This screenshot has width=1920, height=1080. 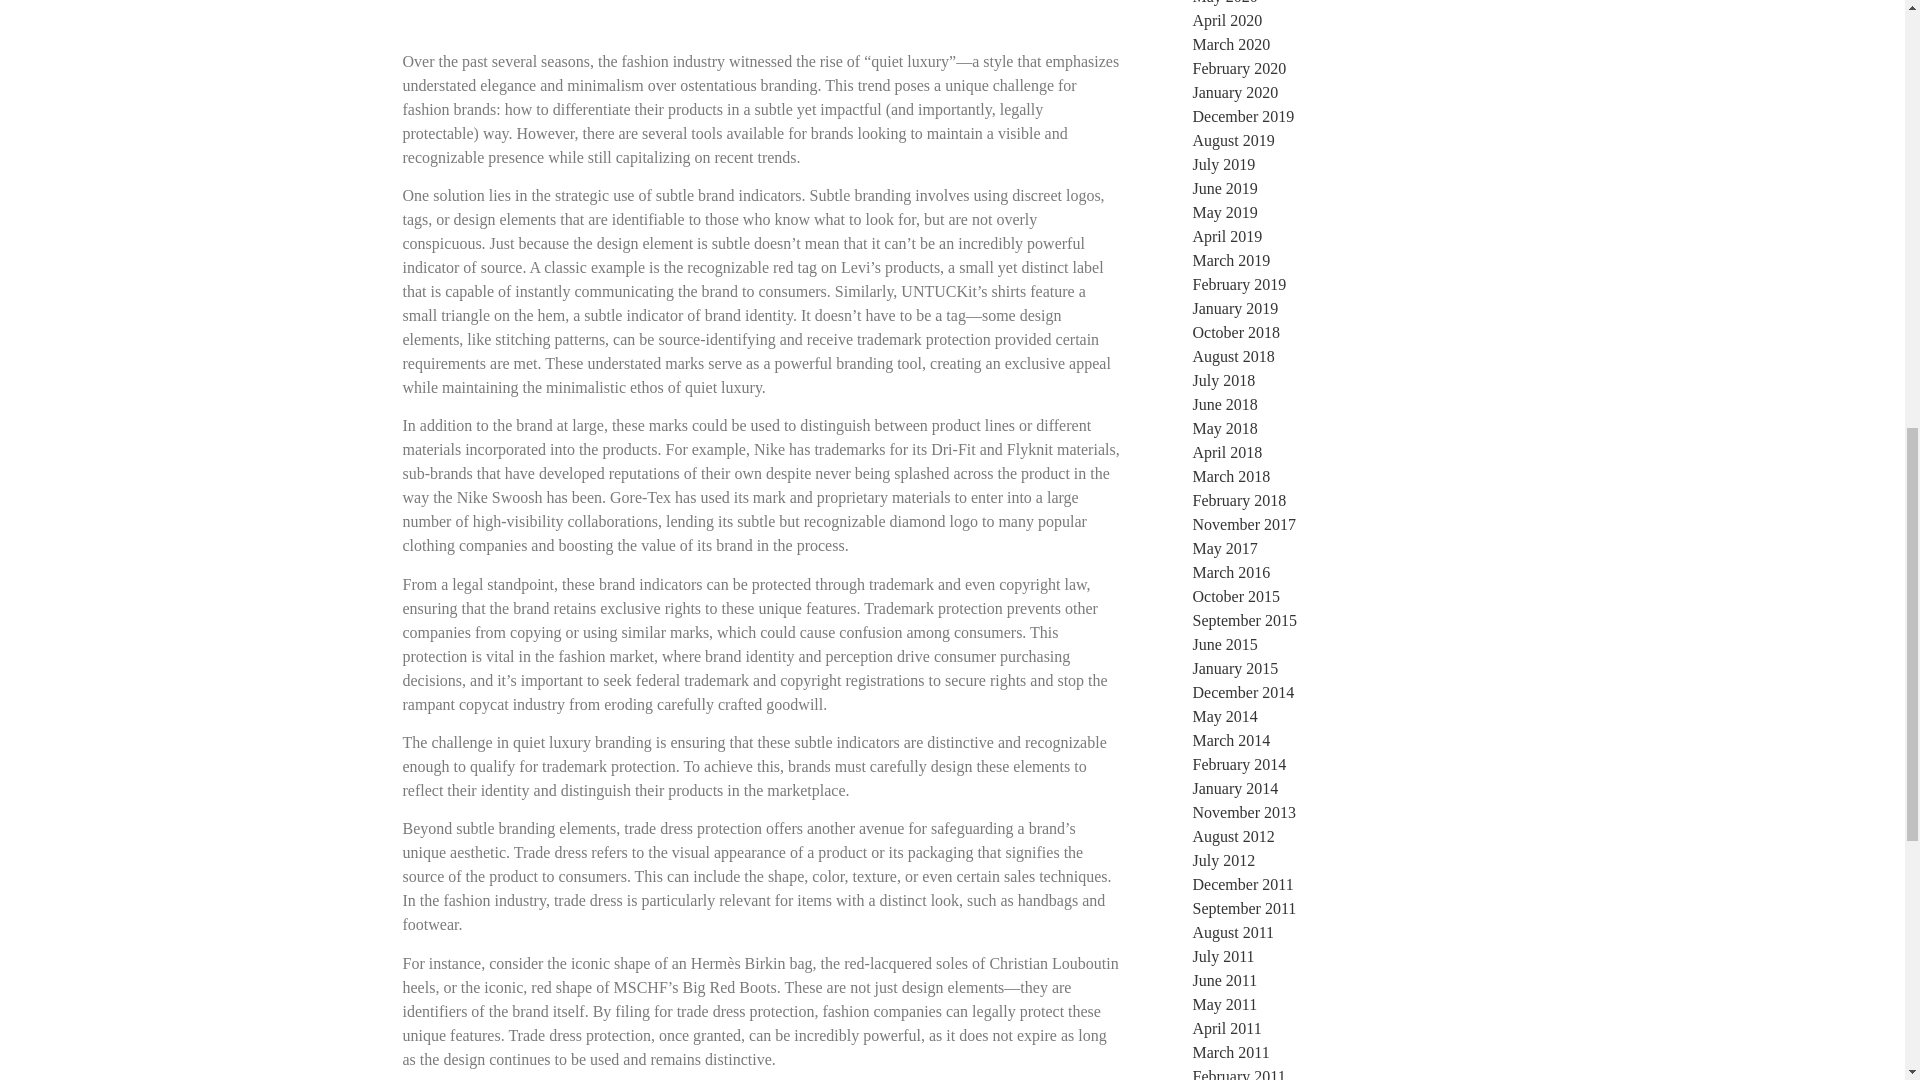 I want to click on March 2020, so click(x=1230, y=44).